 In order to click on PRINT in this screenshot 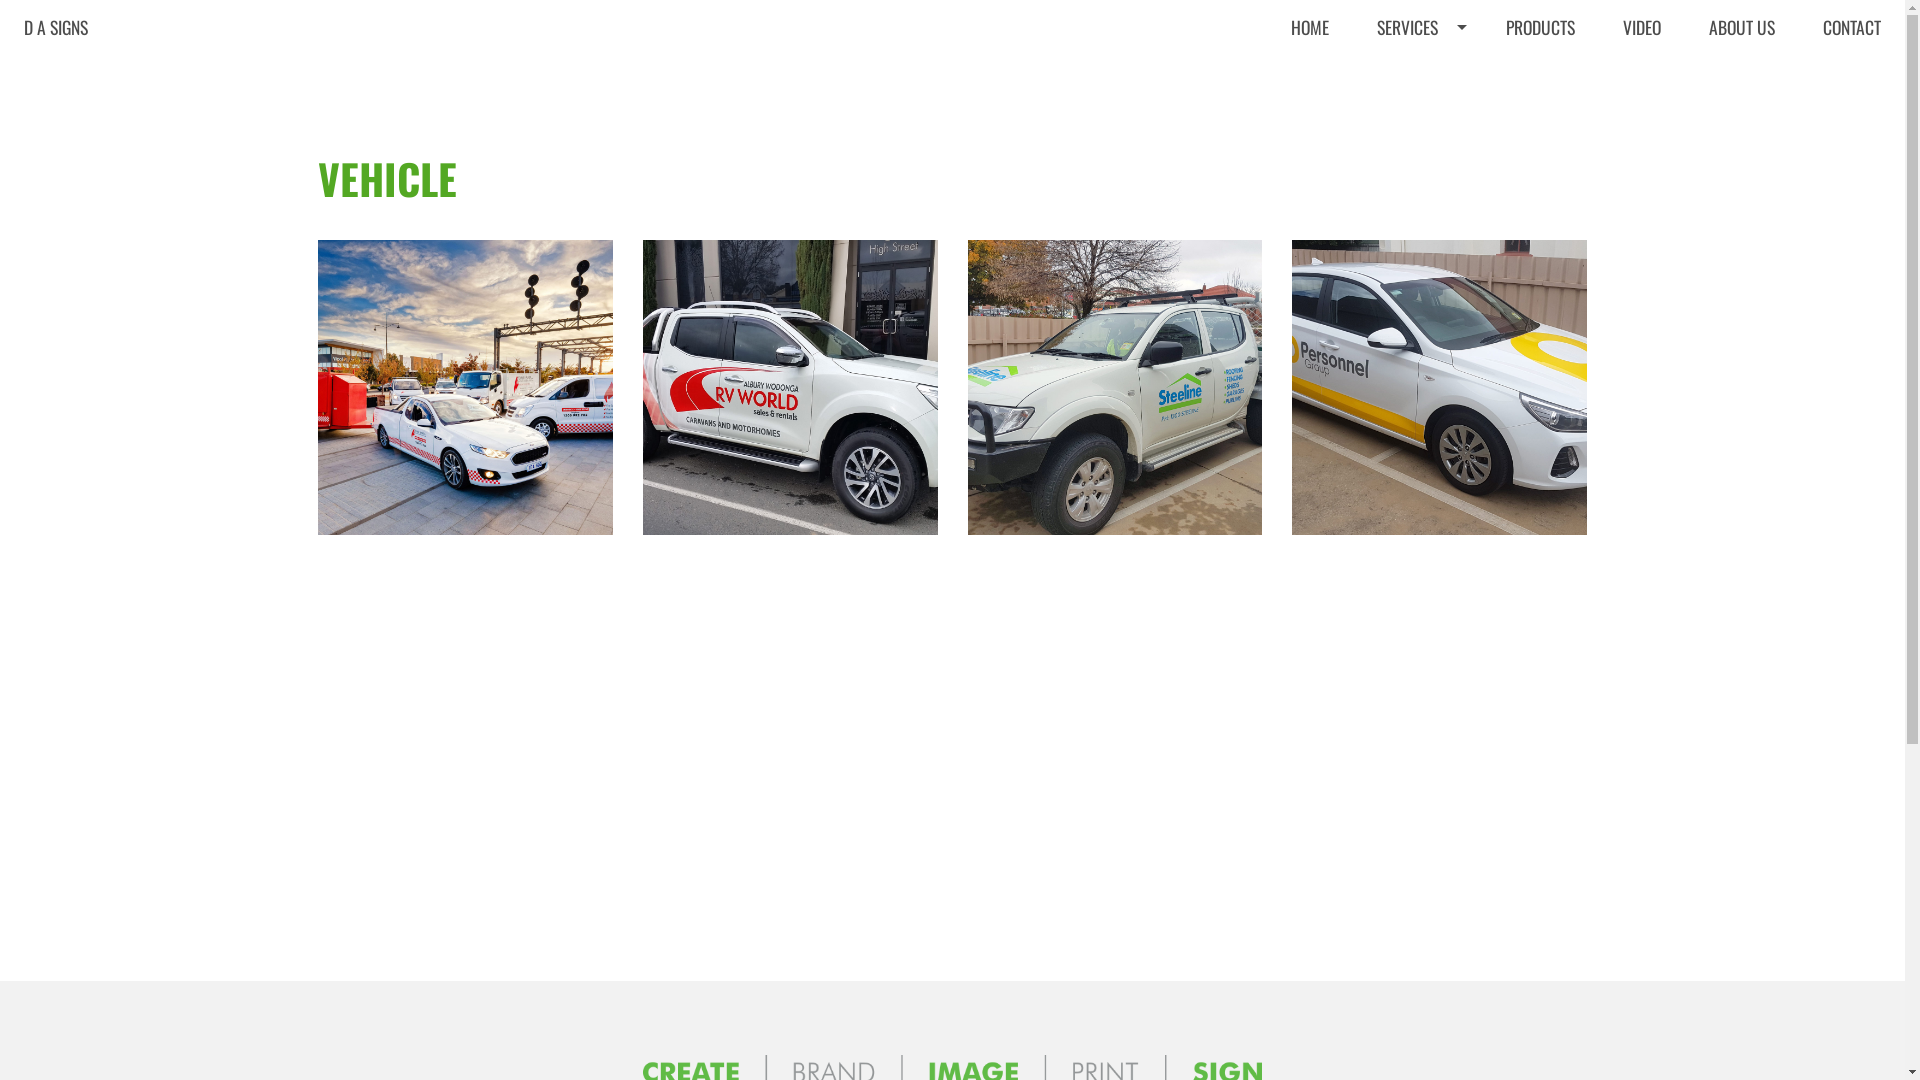, I will do `click(1418, 190)`.